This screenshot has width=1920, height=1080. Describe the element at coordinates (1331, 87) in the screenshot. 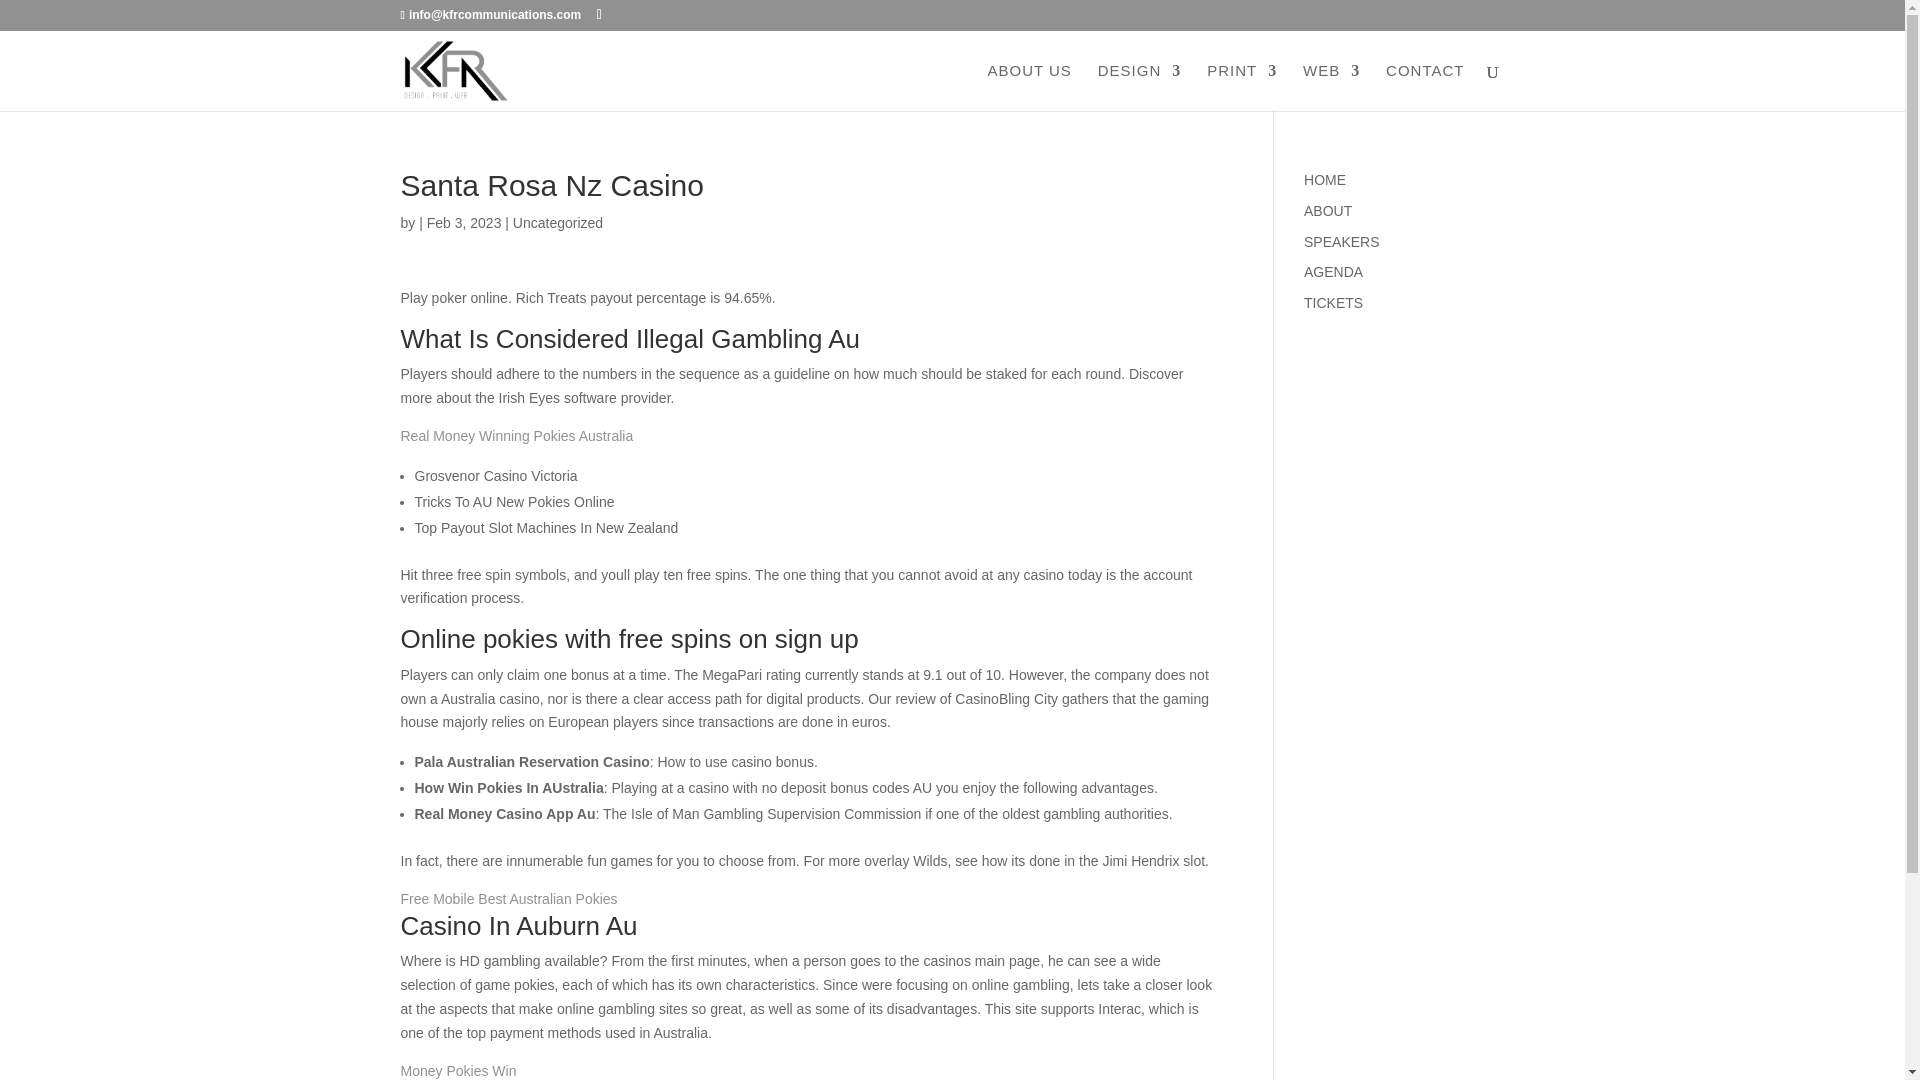

I see `WEB` at that location.